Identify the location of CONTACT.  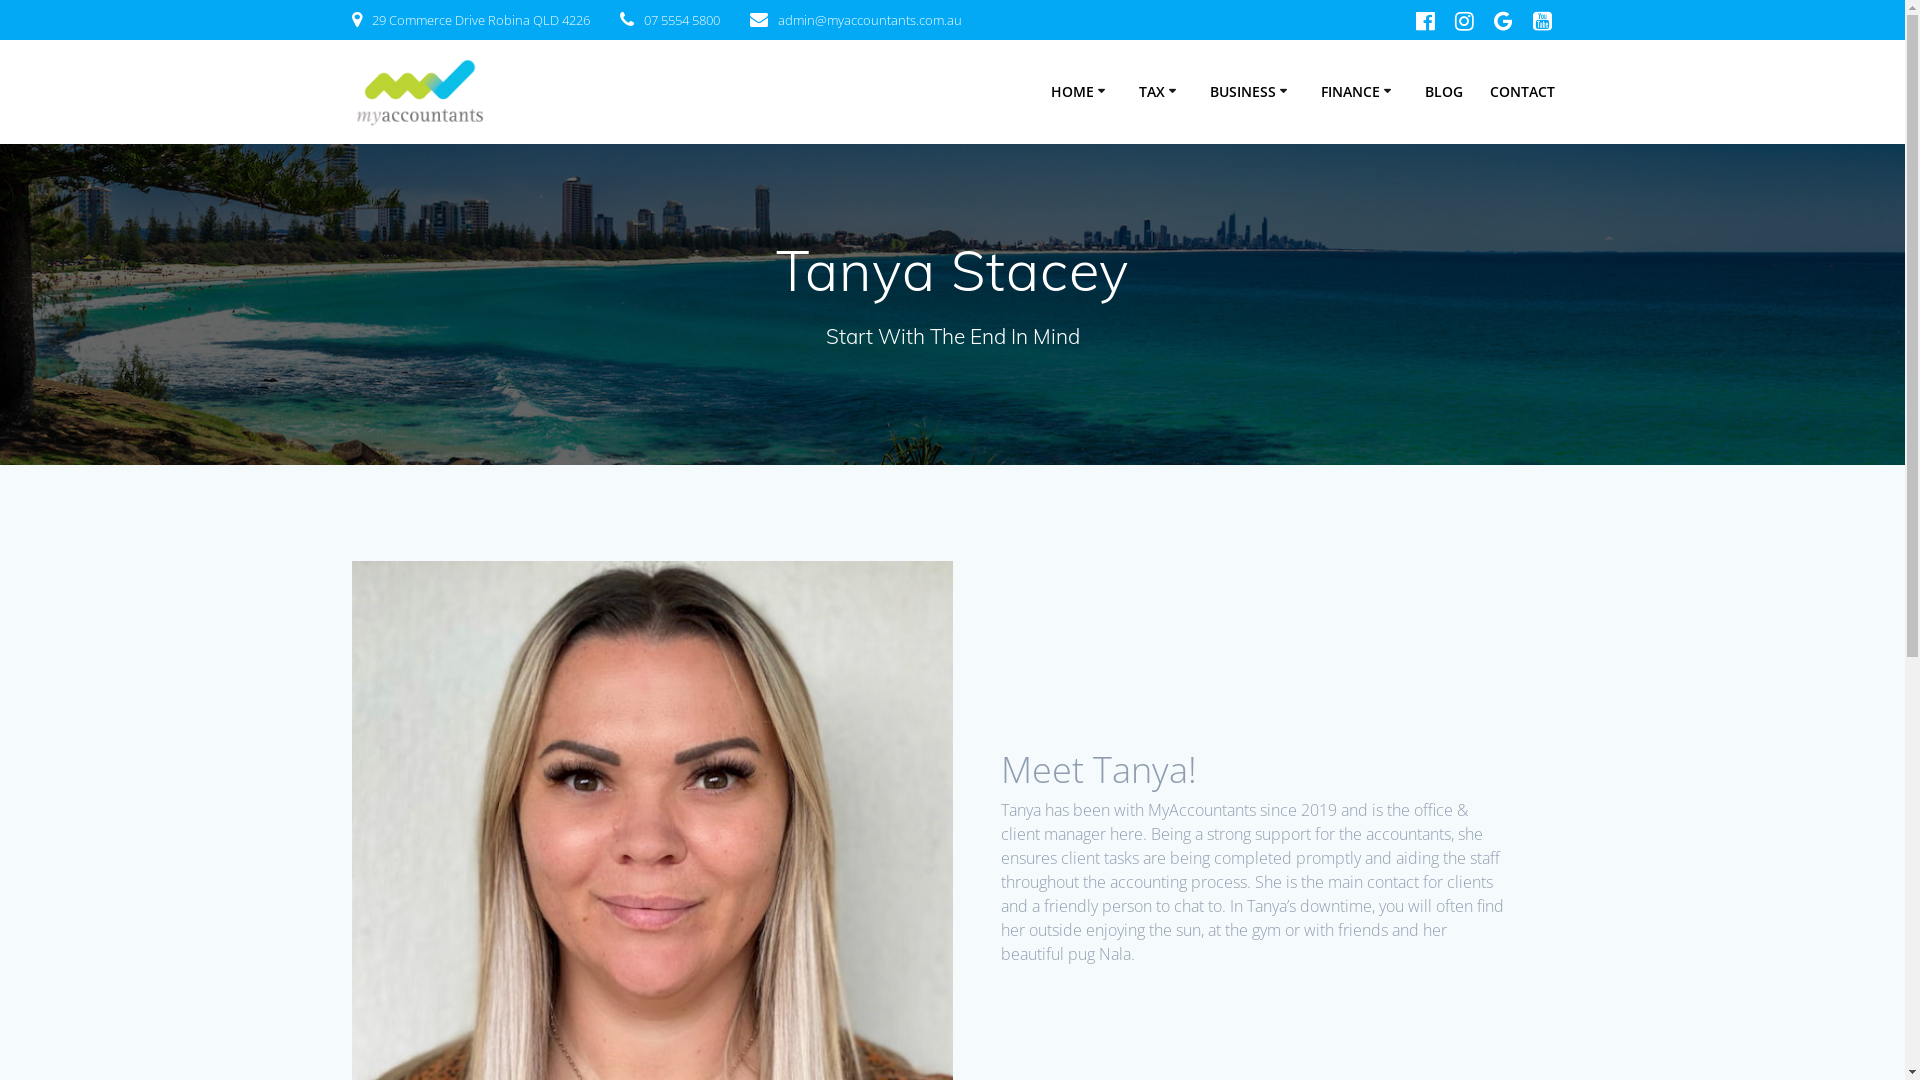
(1522, 92).